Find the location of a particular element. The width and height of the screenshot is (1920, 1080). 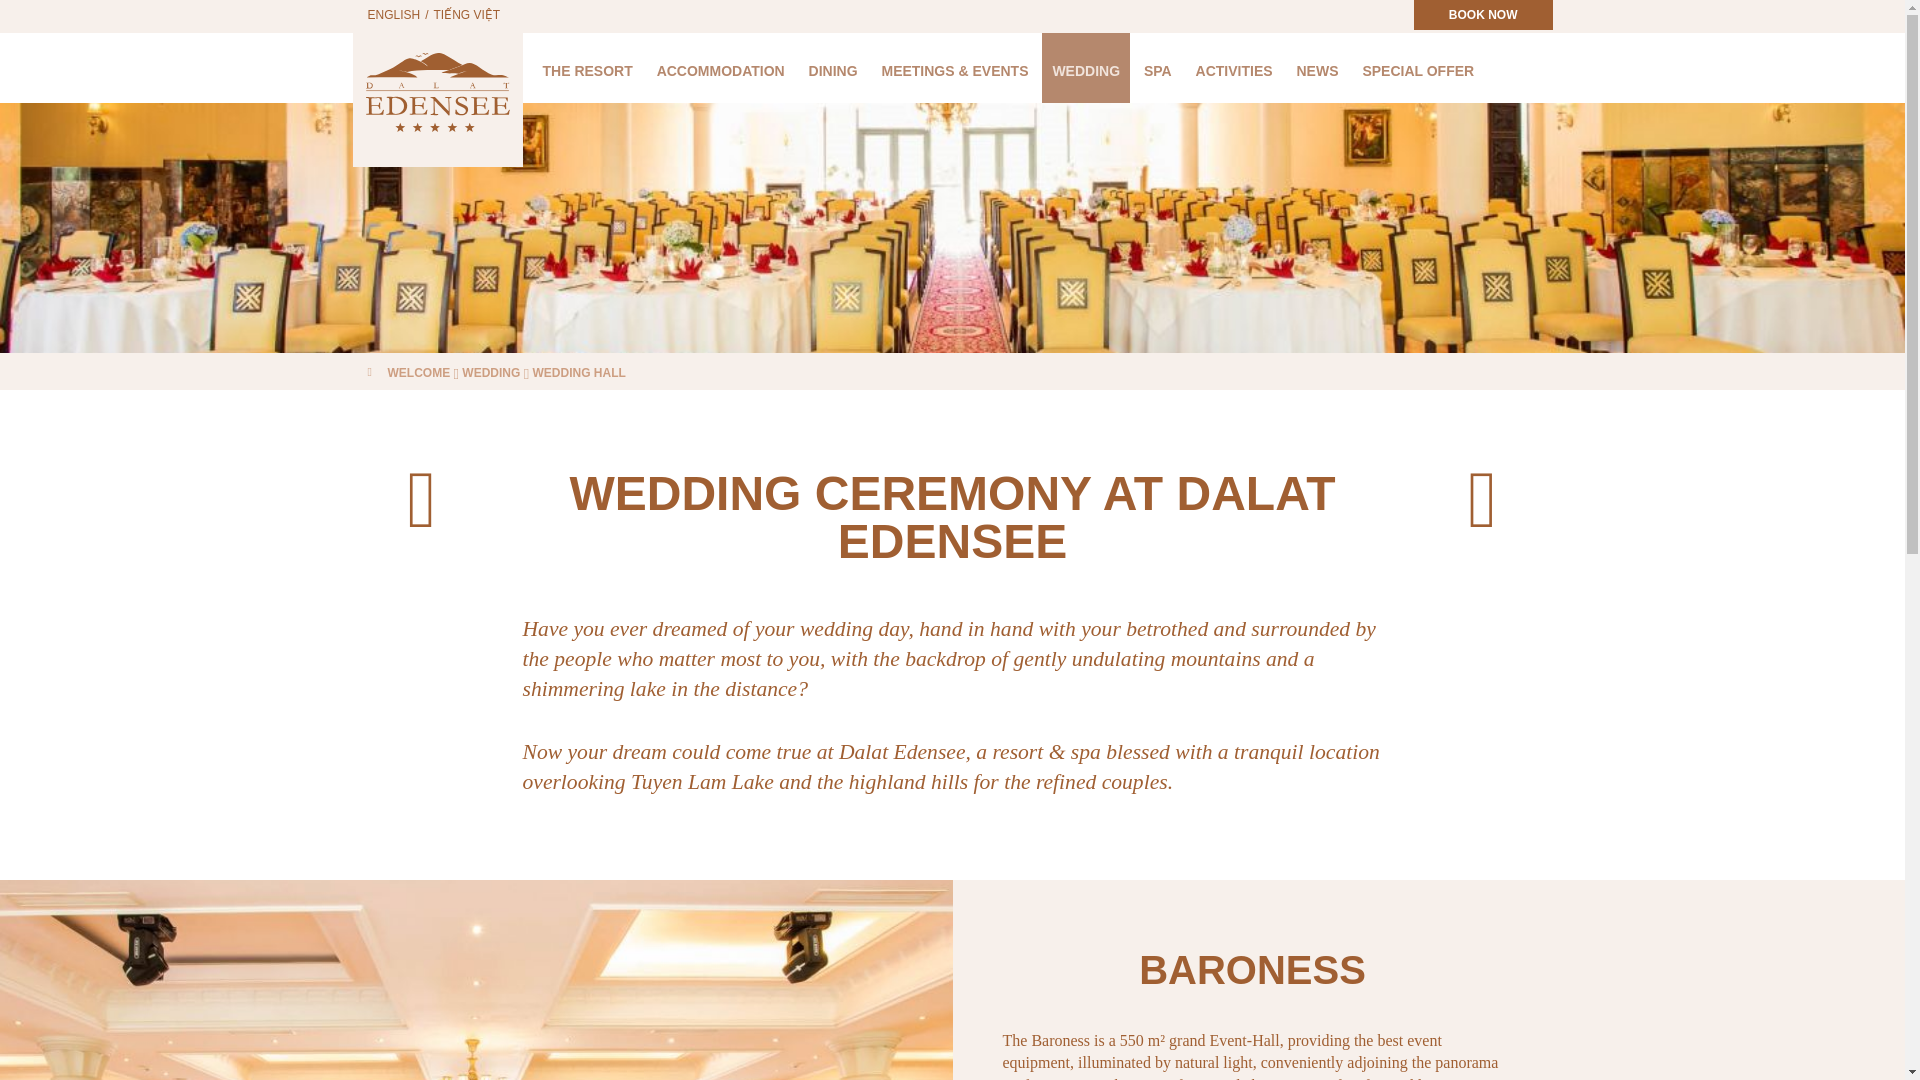

ACTIVITIES is located at coordinates (1234, 68).